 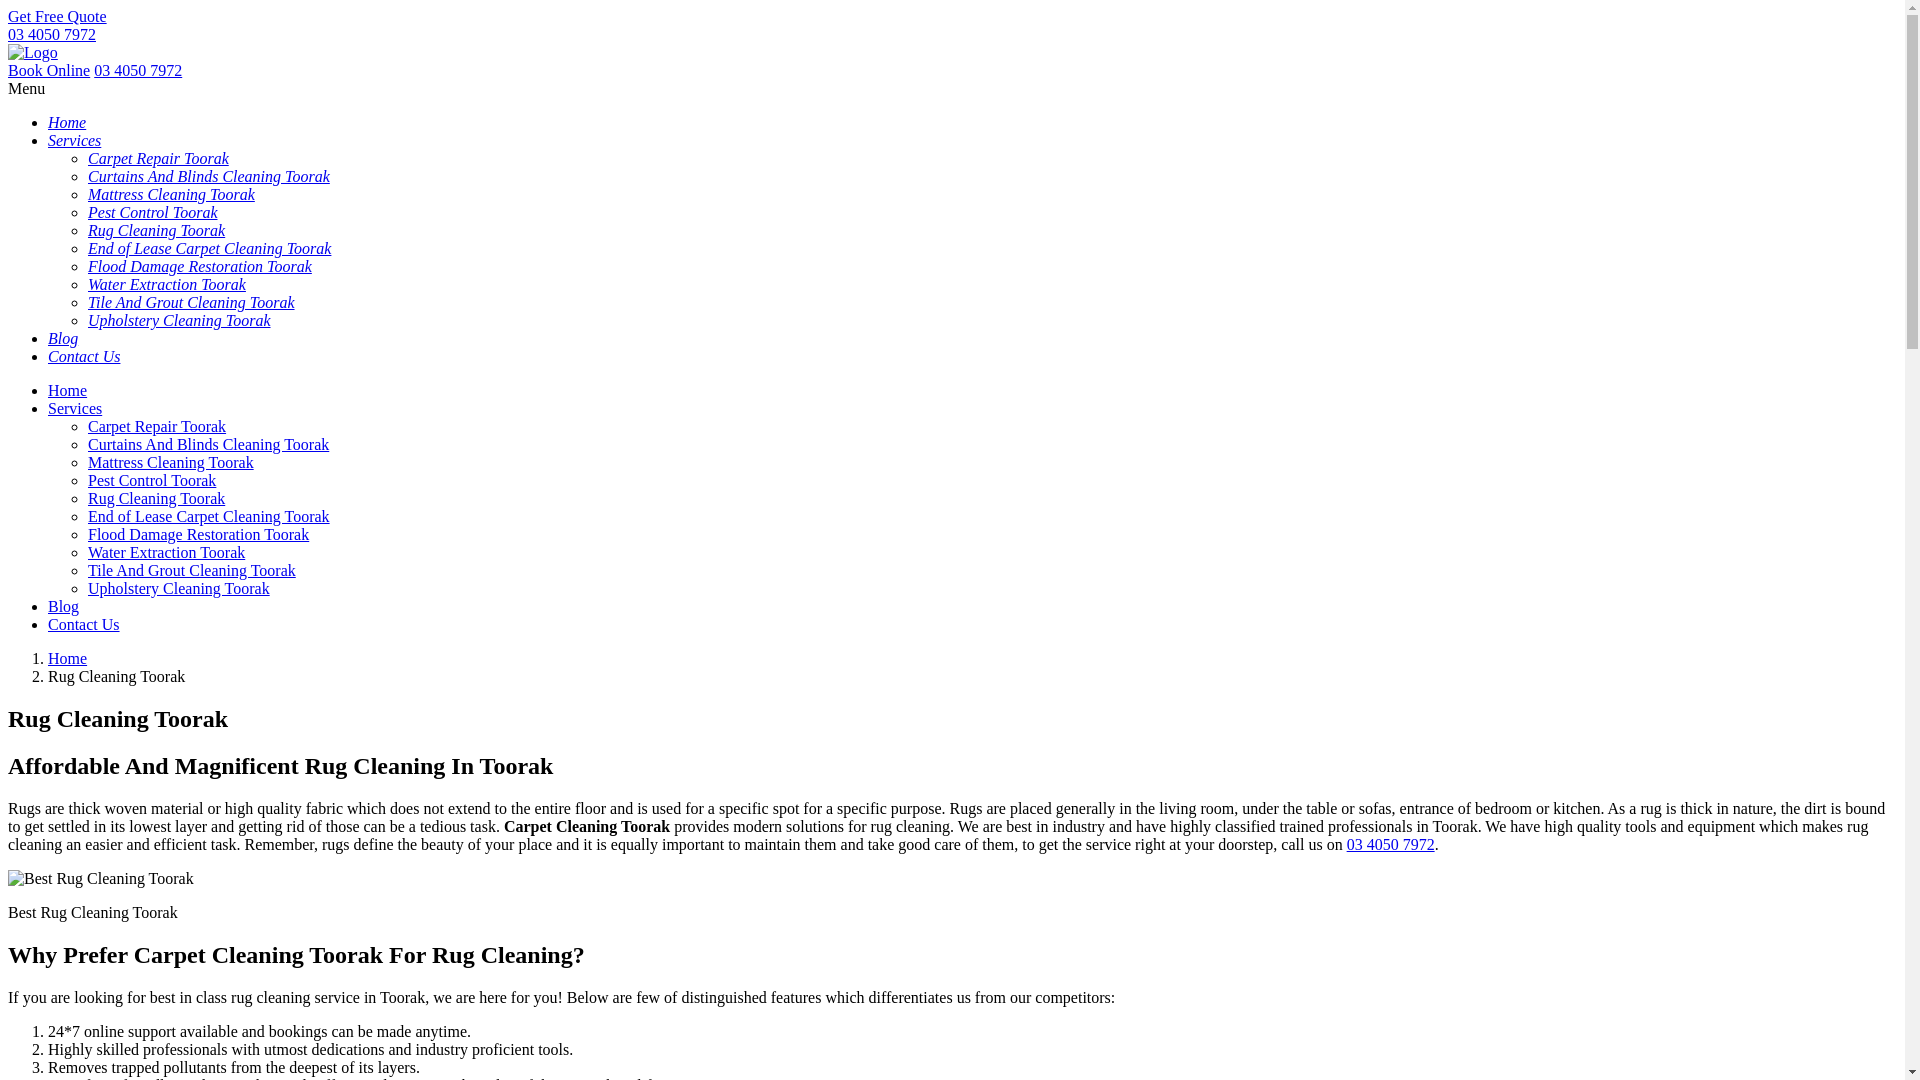 I want to click on Flood Damage Restoration Toorak, so click(x=200, y=266).